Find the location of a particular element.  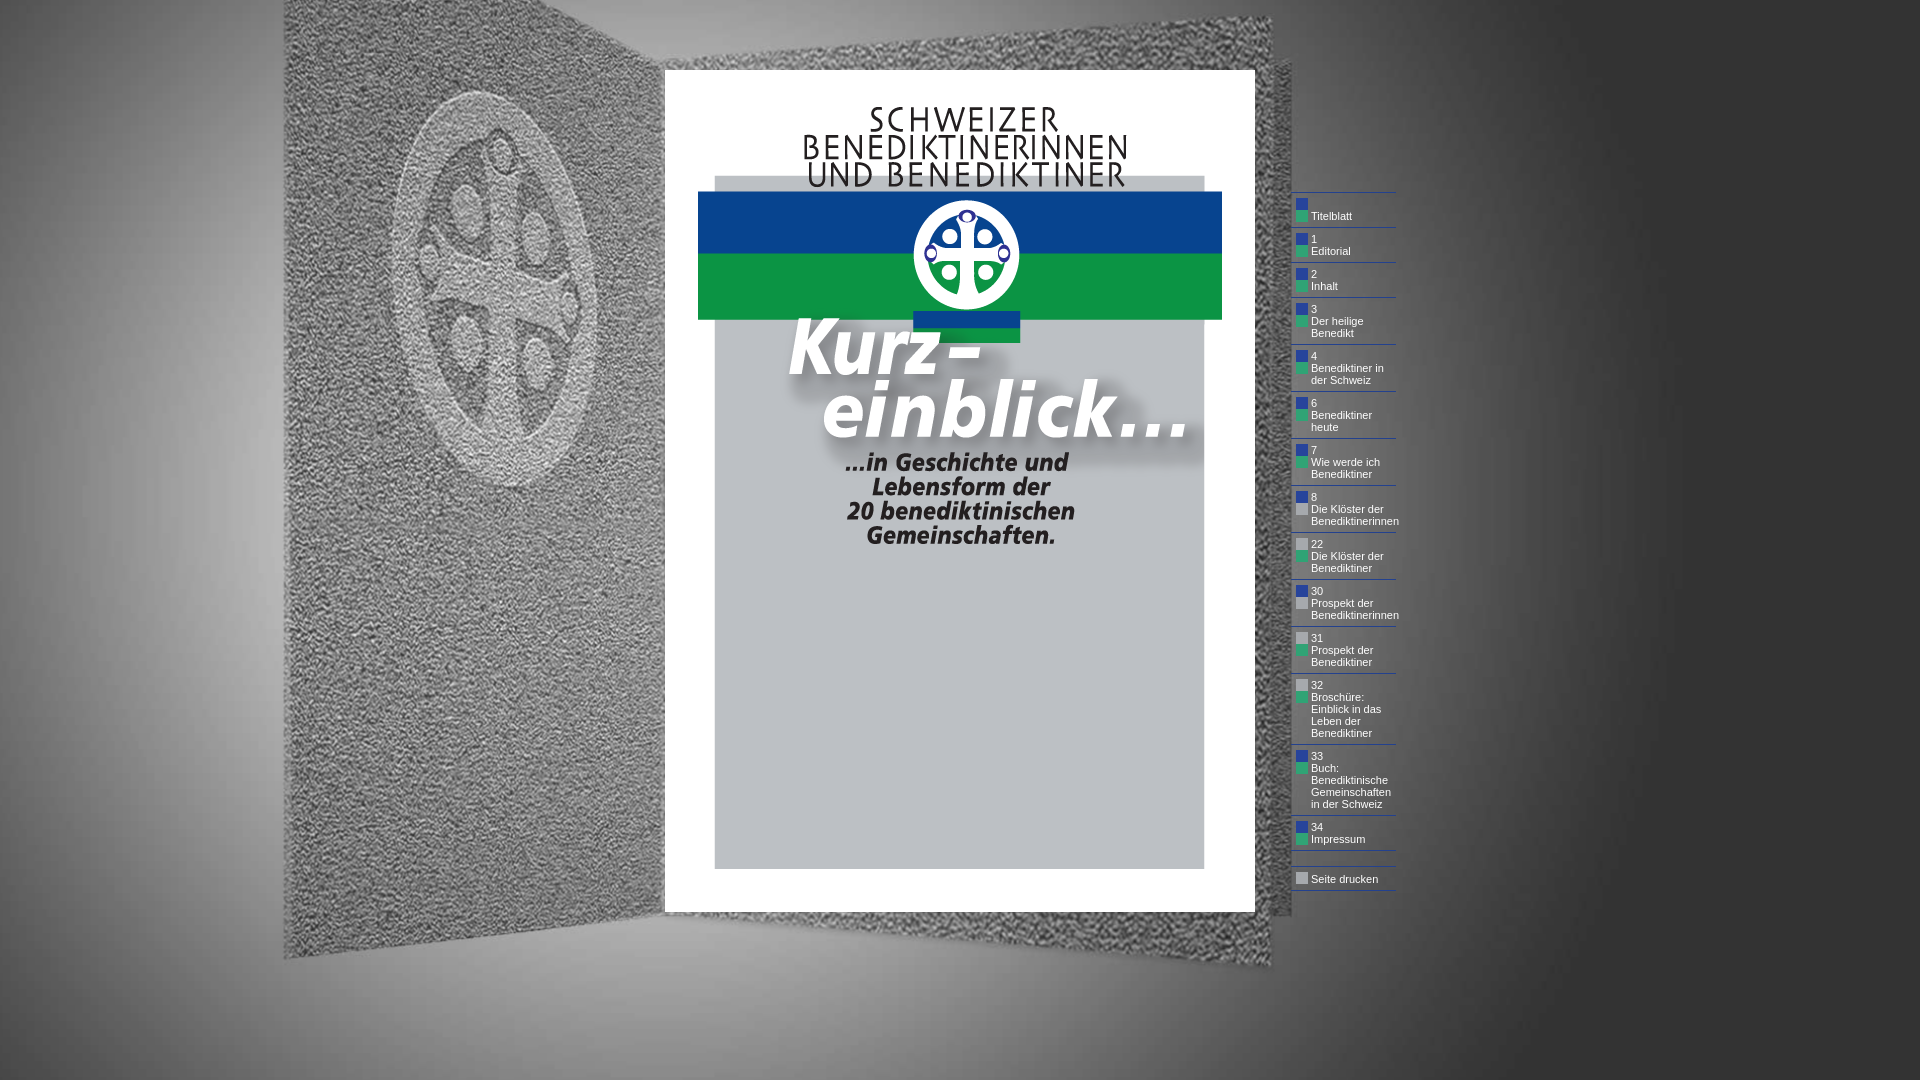

3
Der heilige Benedikt is located at coordinates (1346, 321).